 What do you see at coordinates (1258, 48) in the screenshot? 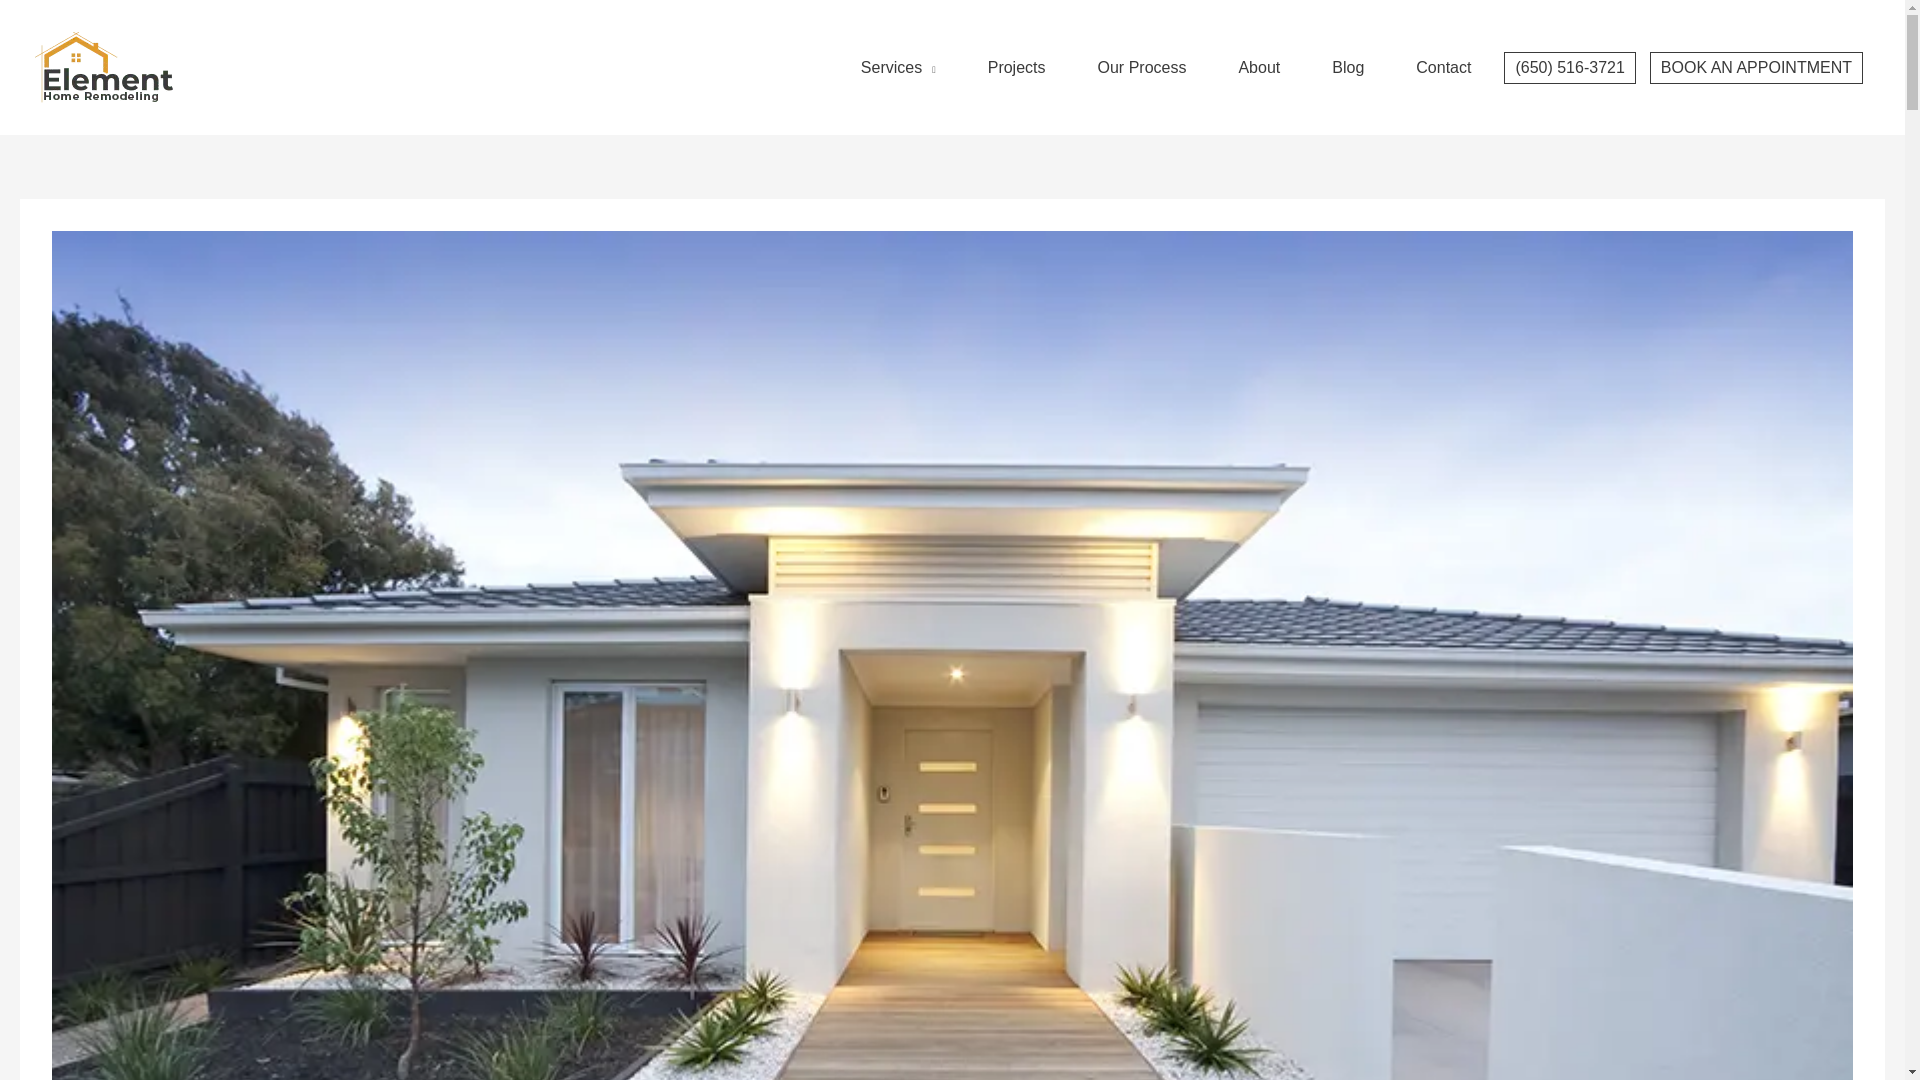
I see `About us ` at bounding box center [1258, 48].